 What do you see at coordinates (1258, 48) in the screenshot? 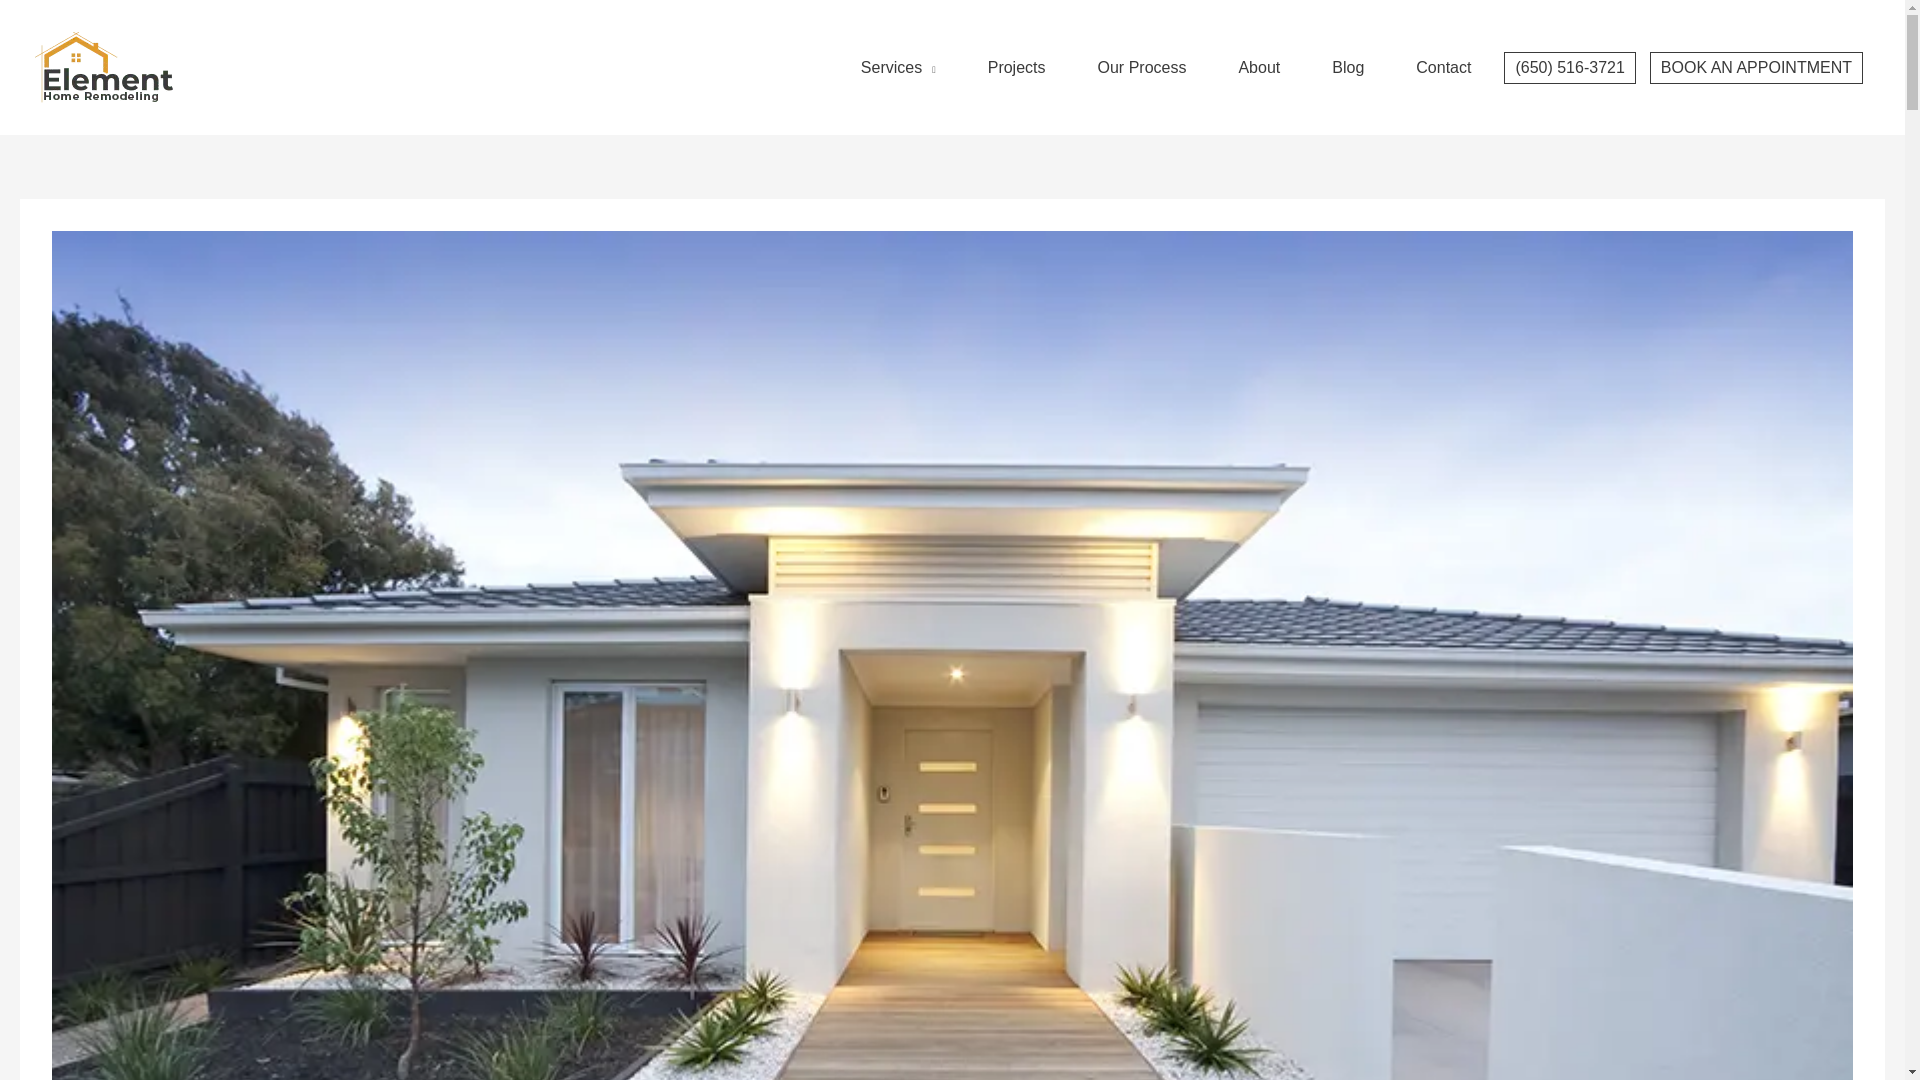
I see `About us ` at bounding box center [1258, 48].